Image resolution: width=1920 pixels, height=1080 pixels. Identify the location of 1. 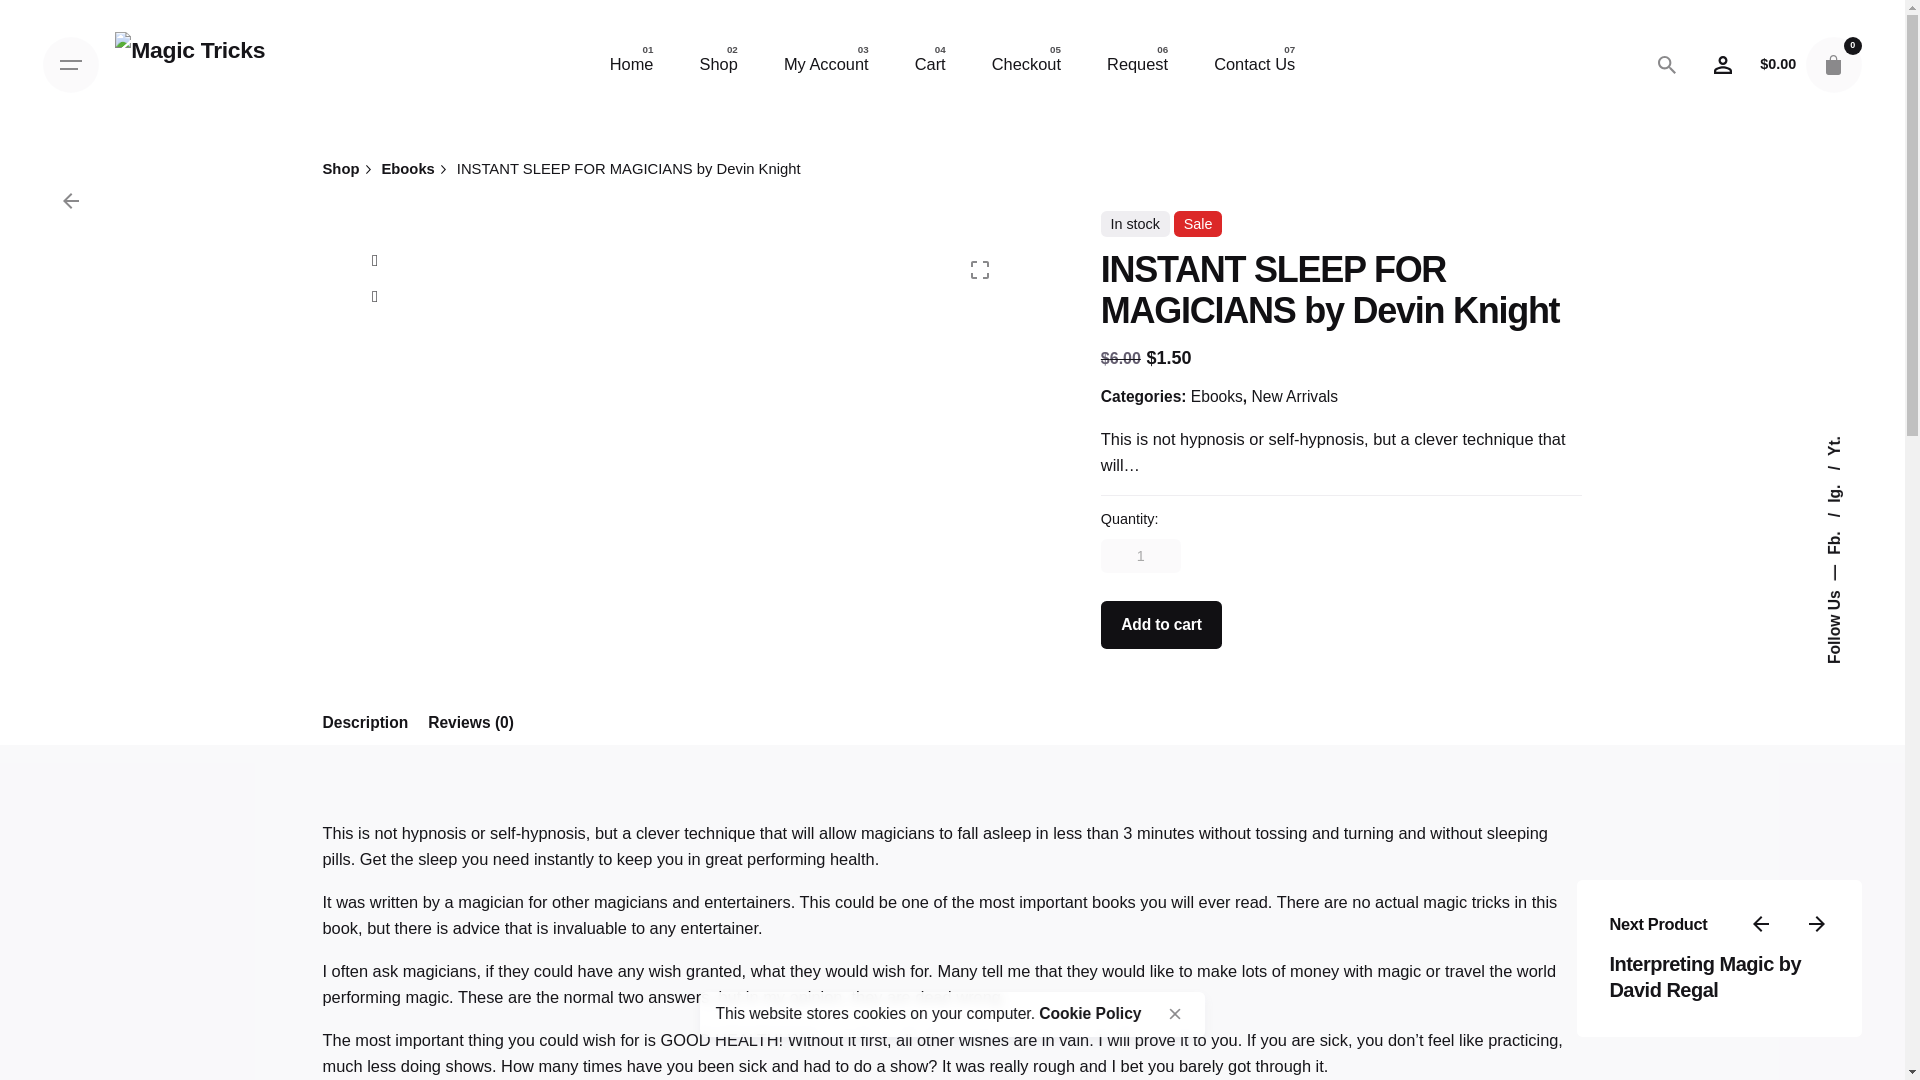
(1140, 556).